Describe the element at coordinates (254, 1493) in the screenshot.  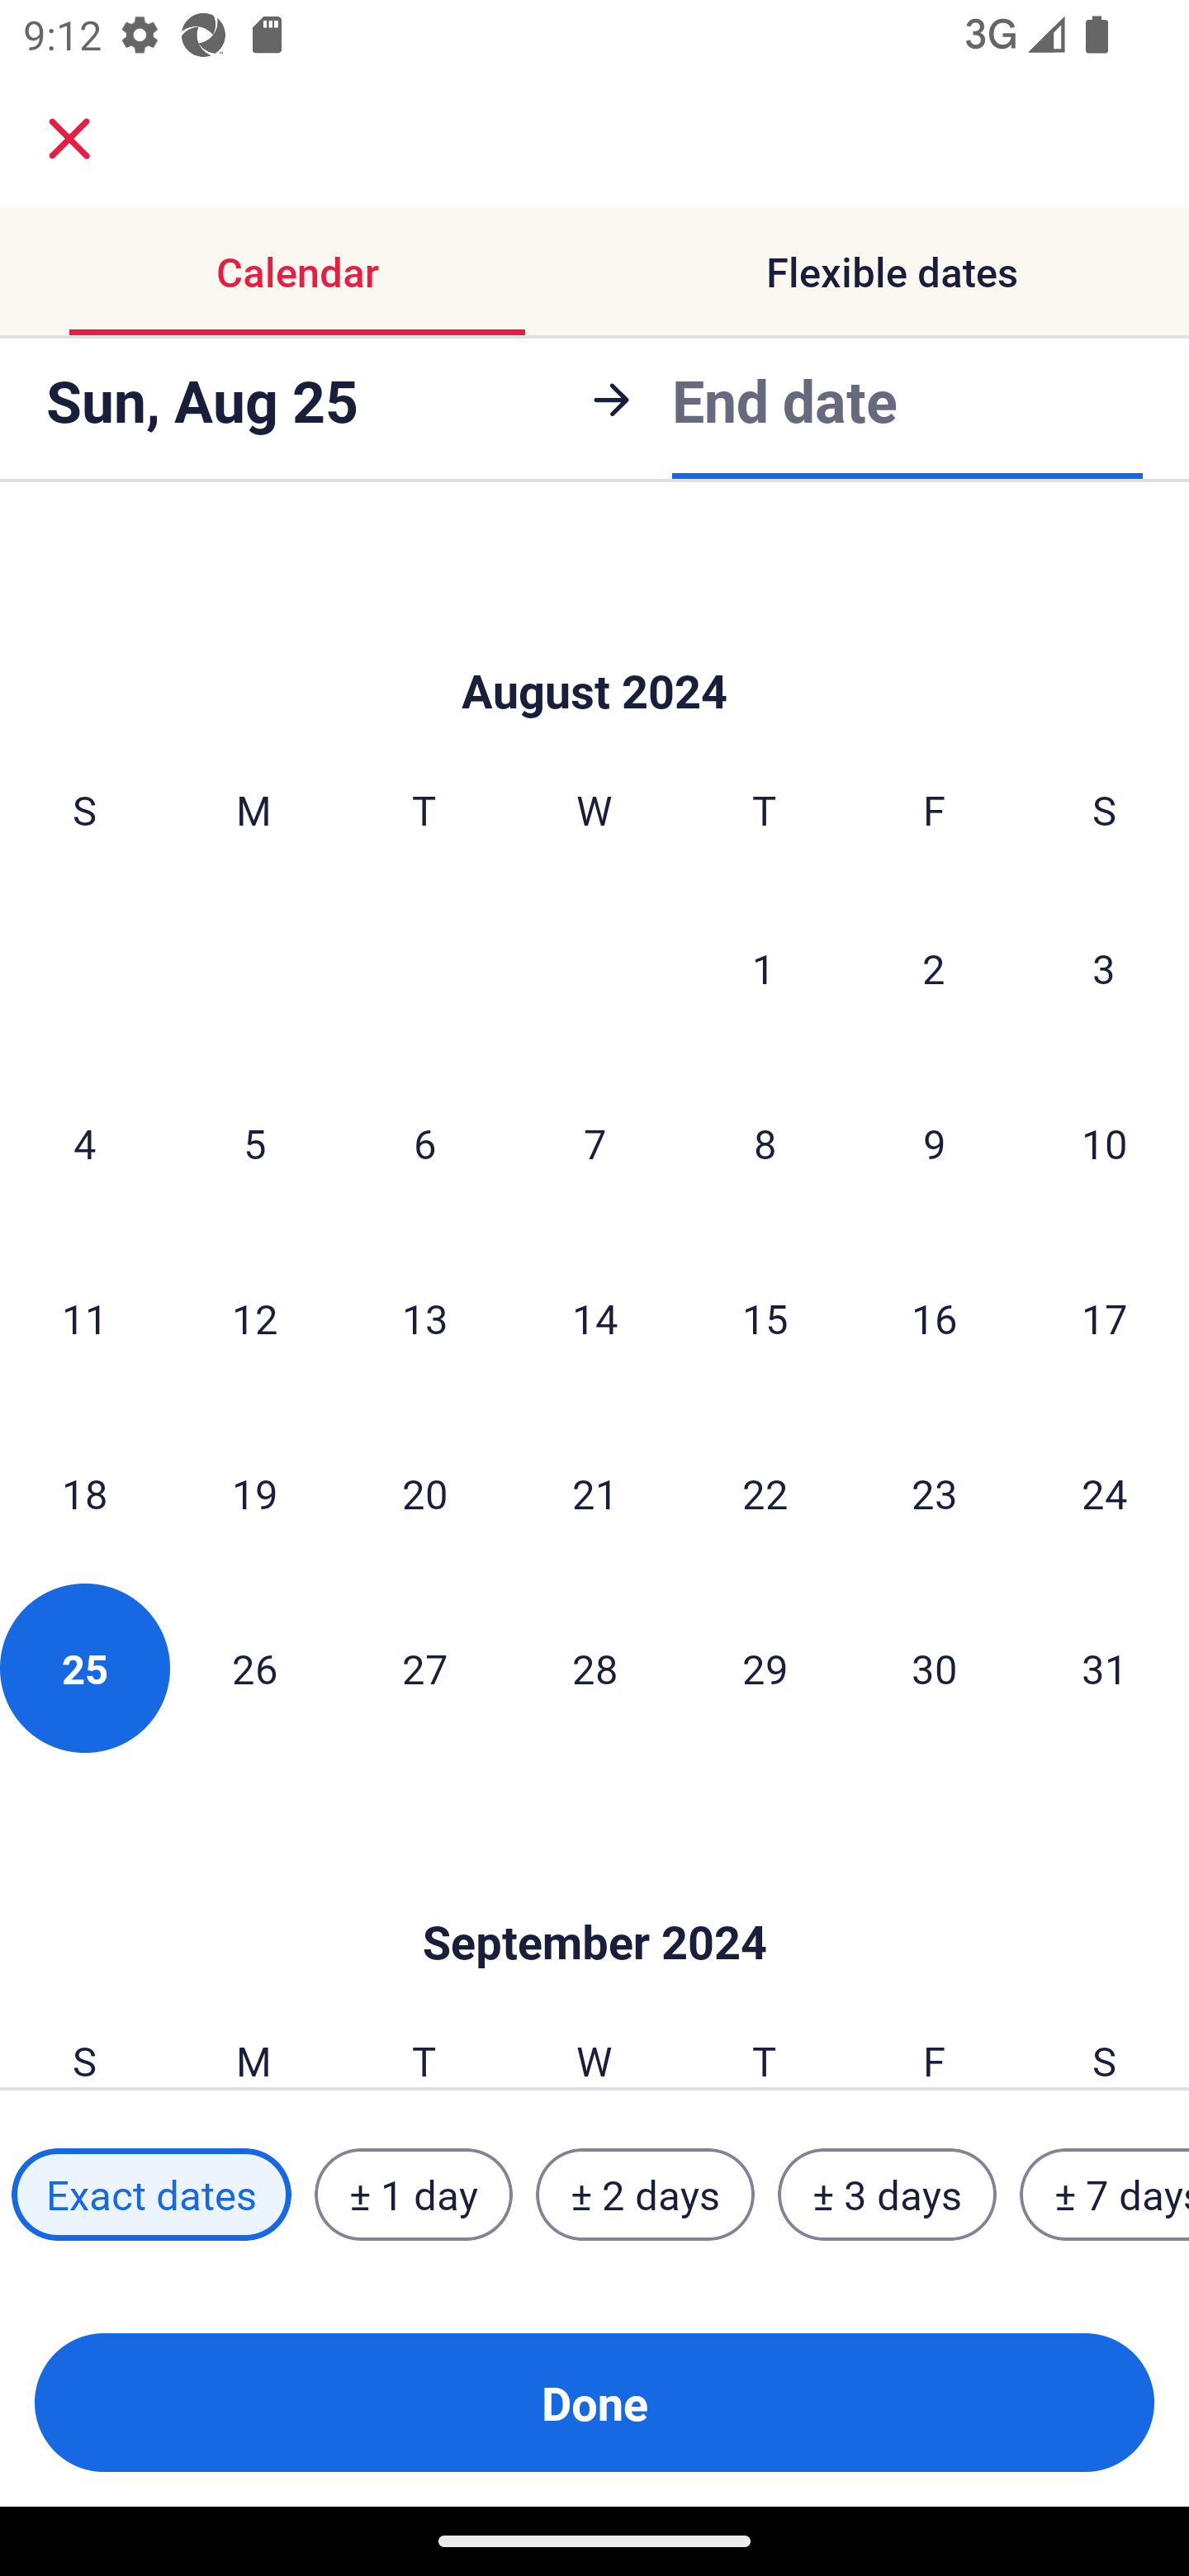
I see `19 Monday, August 19, 2024` at that location.